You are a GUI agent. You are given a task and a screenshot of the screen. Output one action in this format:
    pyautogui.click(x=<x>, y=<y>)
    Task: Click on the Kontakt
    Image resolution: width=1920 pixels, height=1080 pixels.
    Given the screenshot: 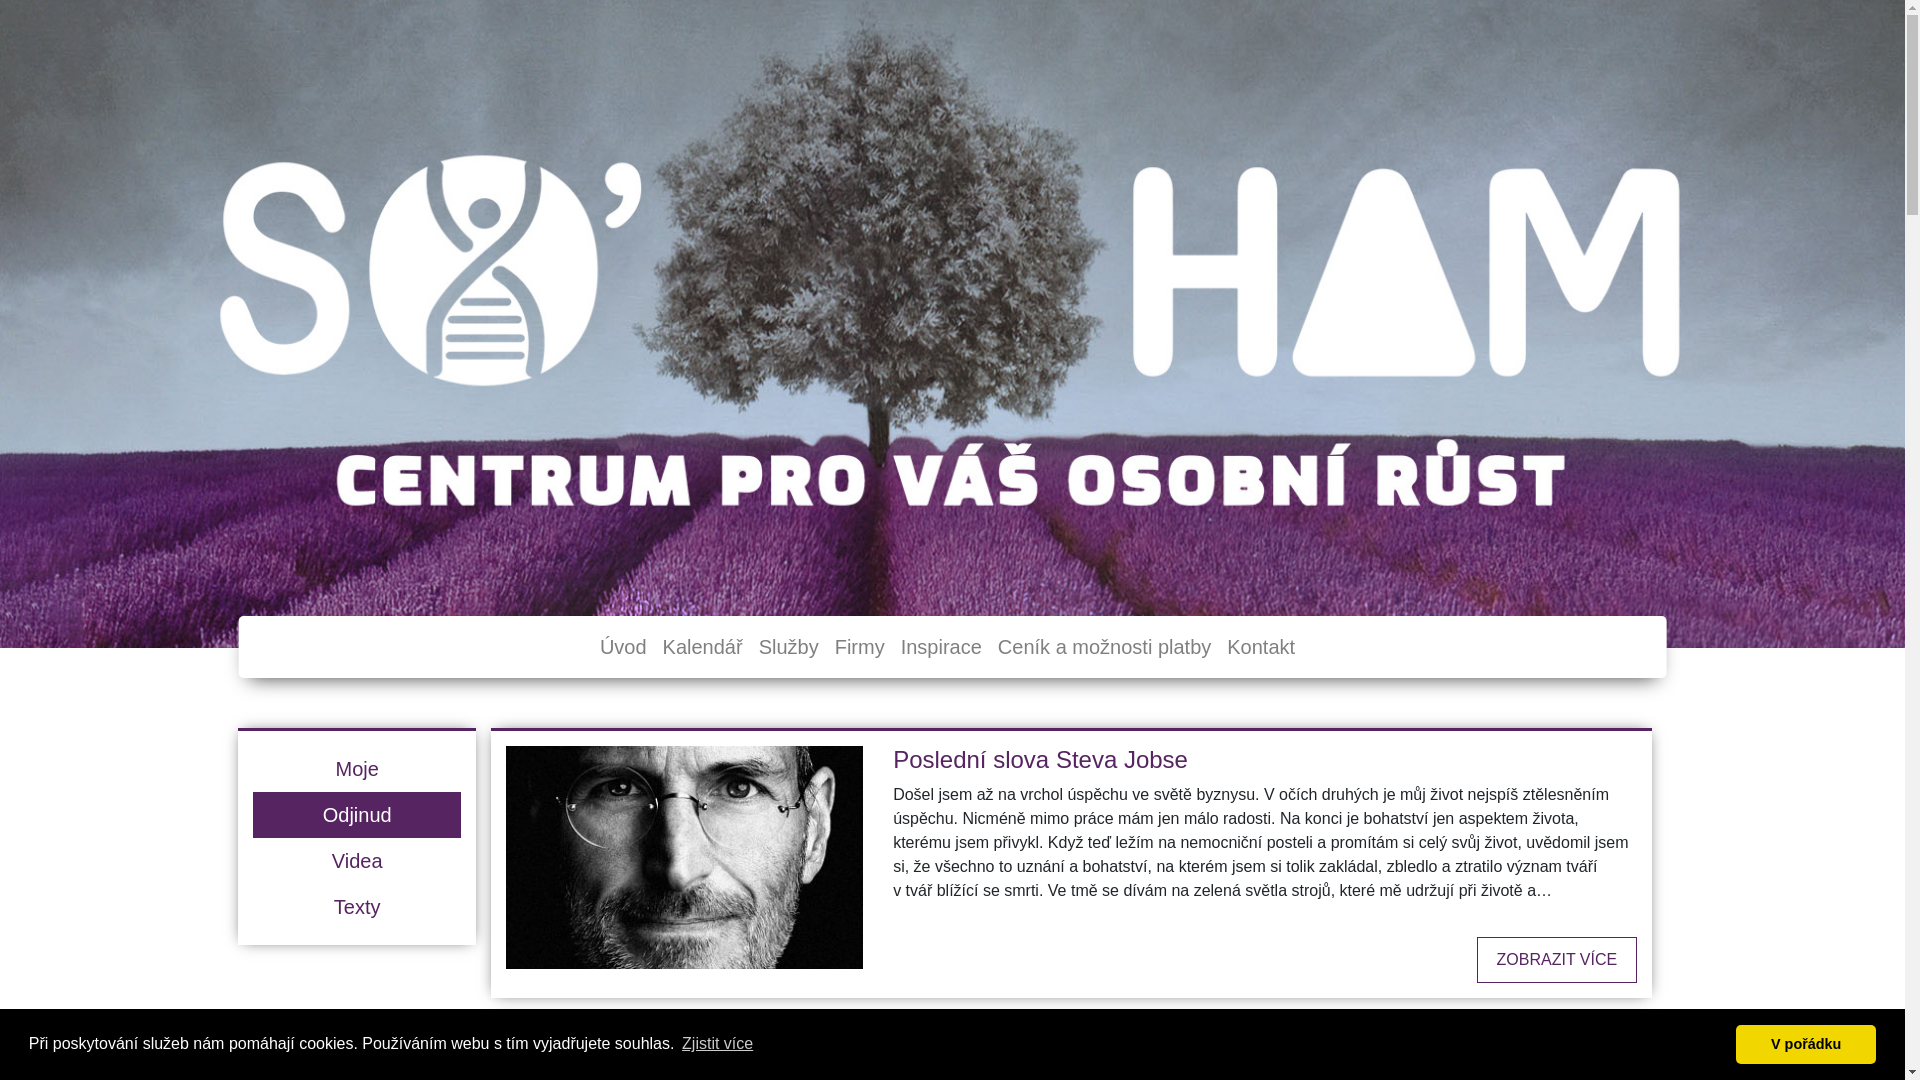 What is the action you would take?
    pyautogui.click(x=1261, y=646)
    